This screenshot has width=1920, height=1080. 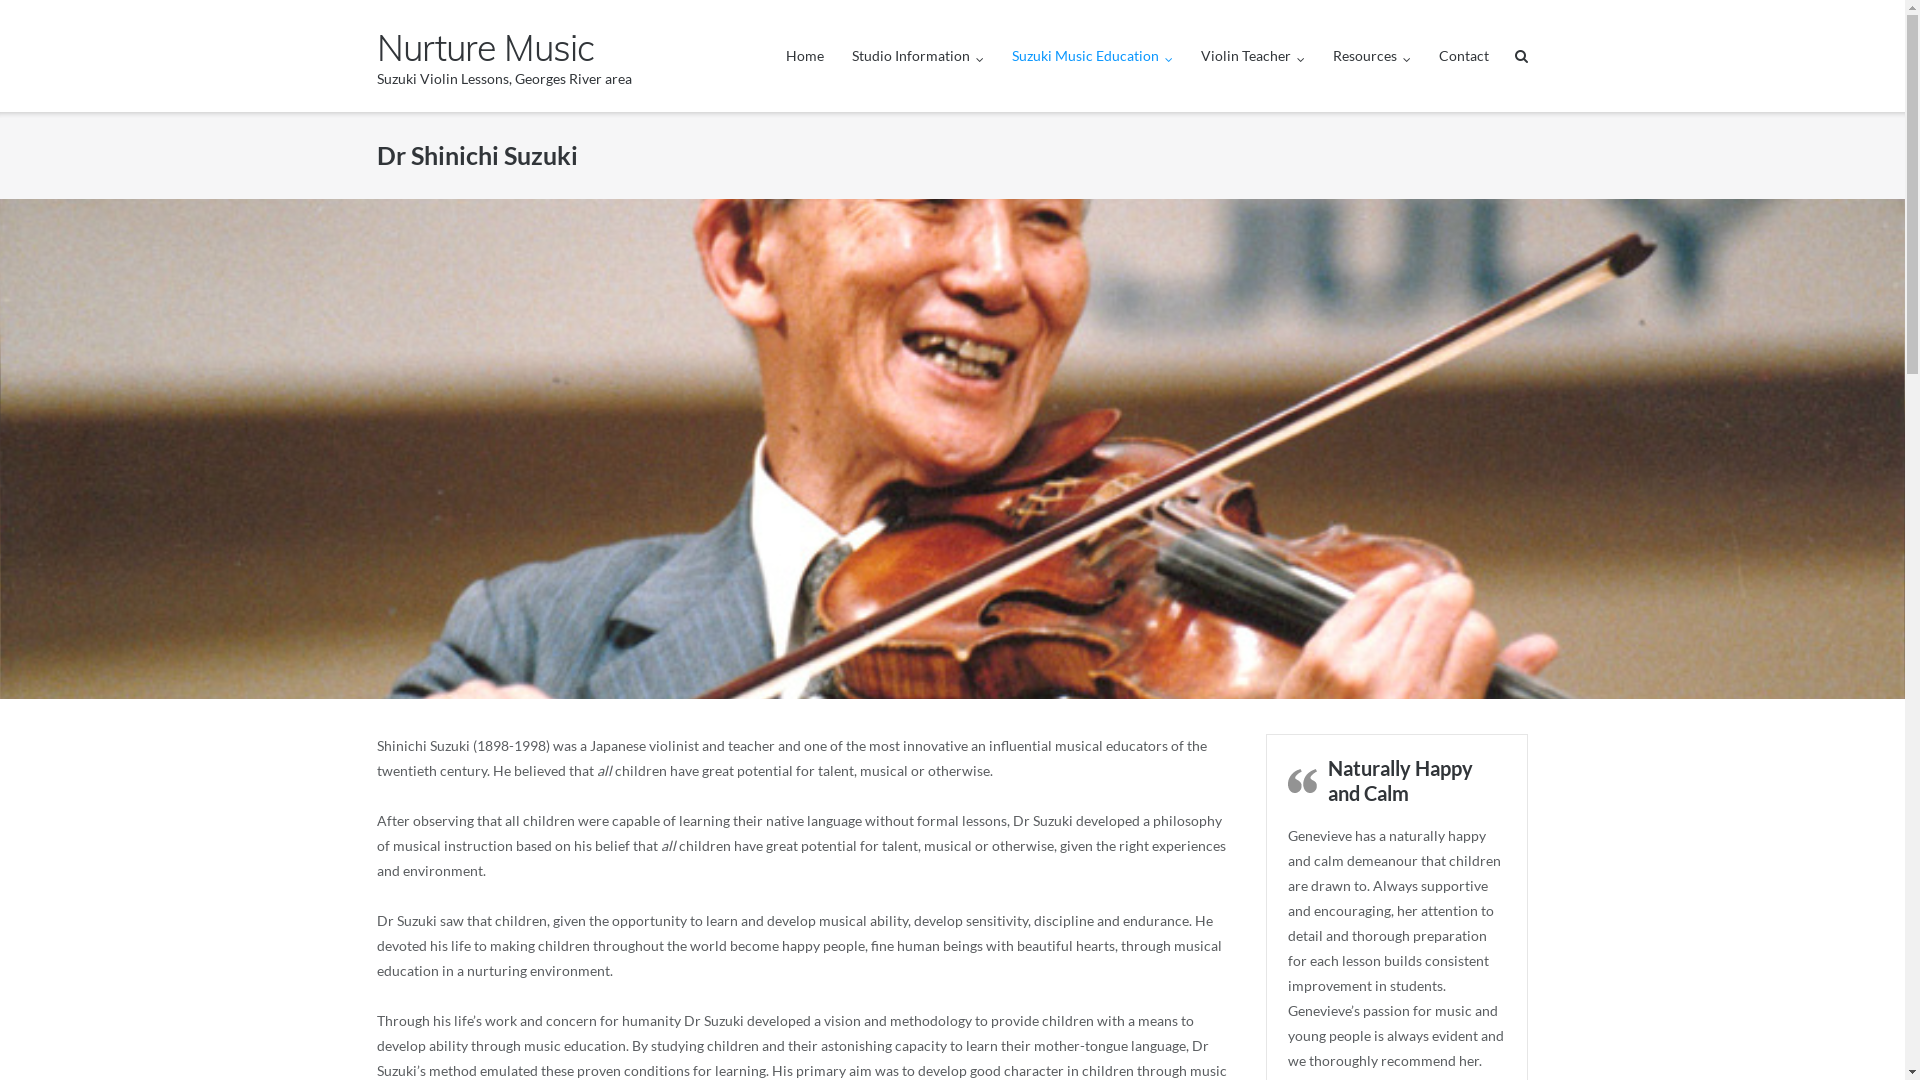 I want to click on Violin Teacher, so click(x=1253, y=56).